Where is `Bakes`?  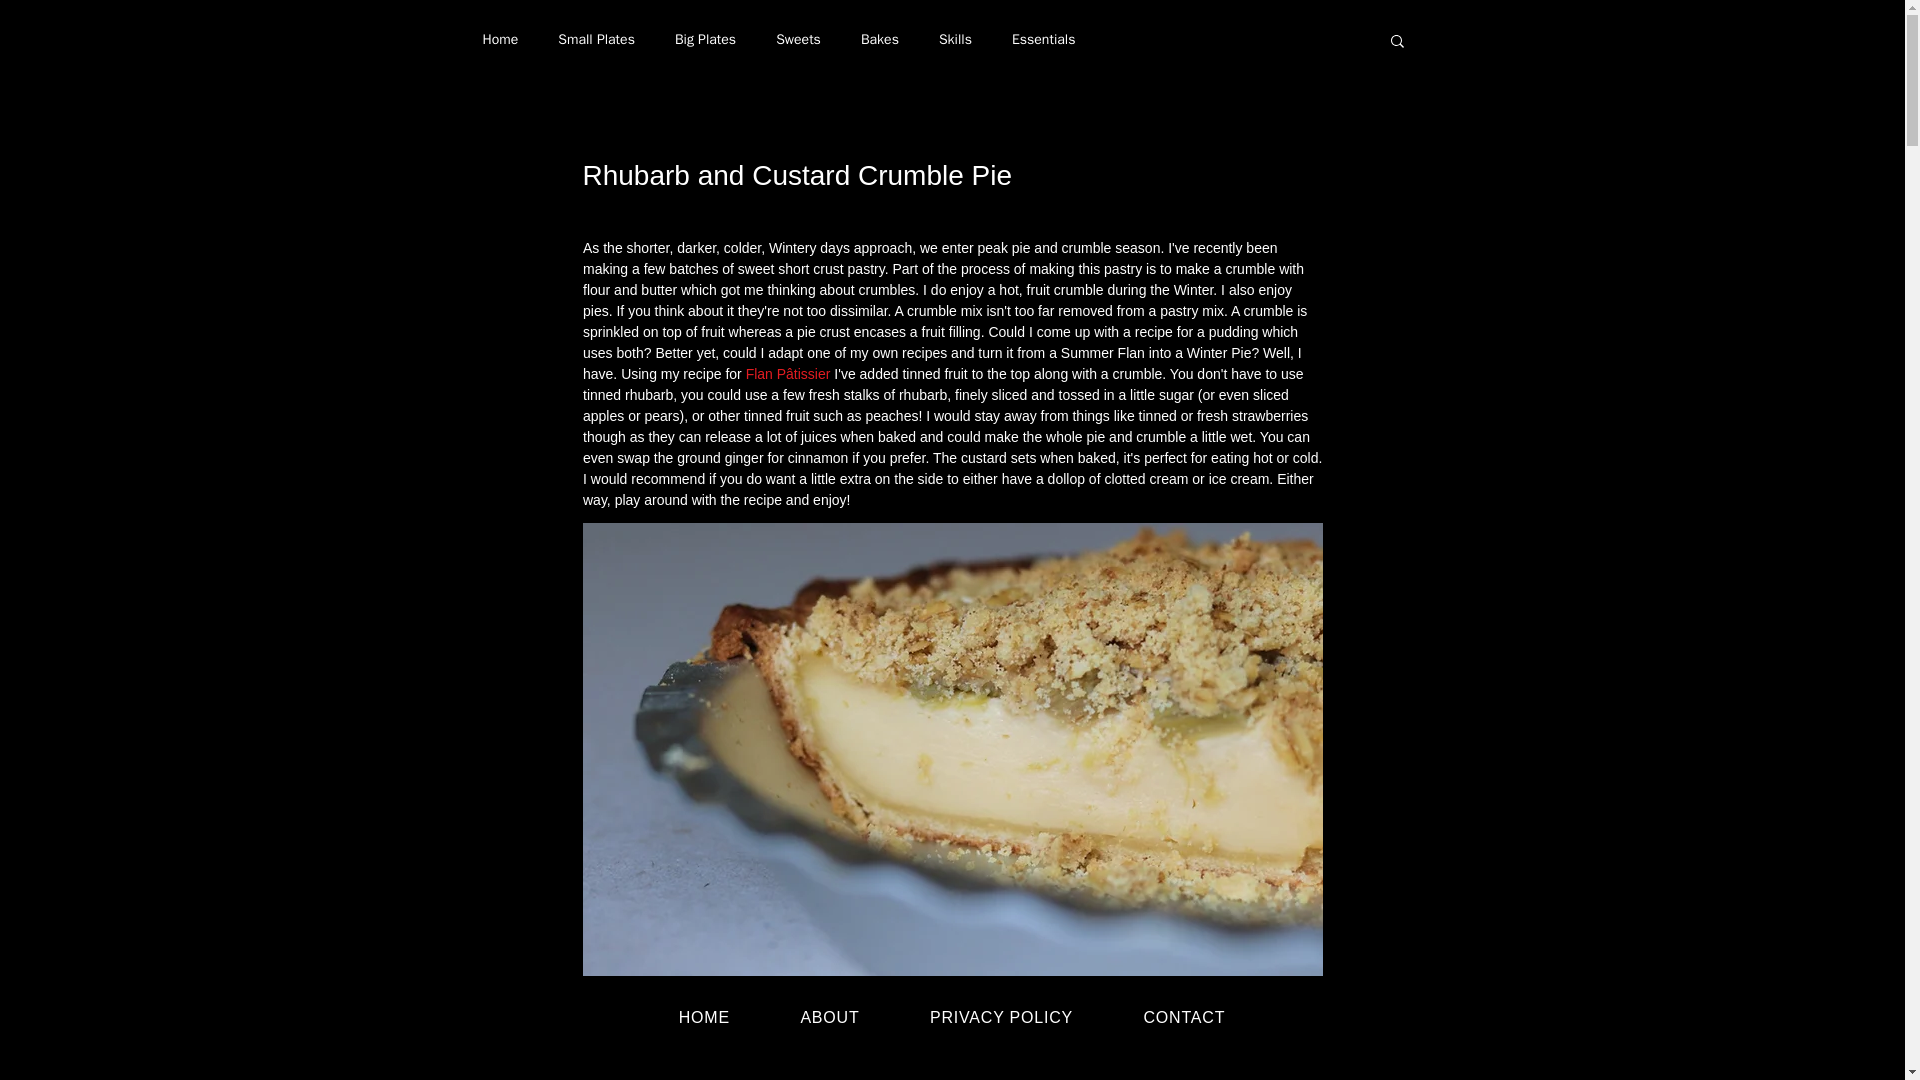
Bakes is located at coordinates (879, 40).